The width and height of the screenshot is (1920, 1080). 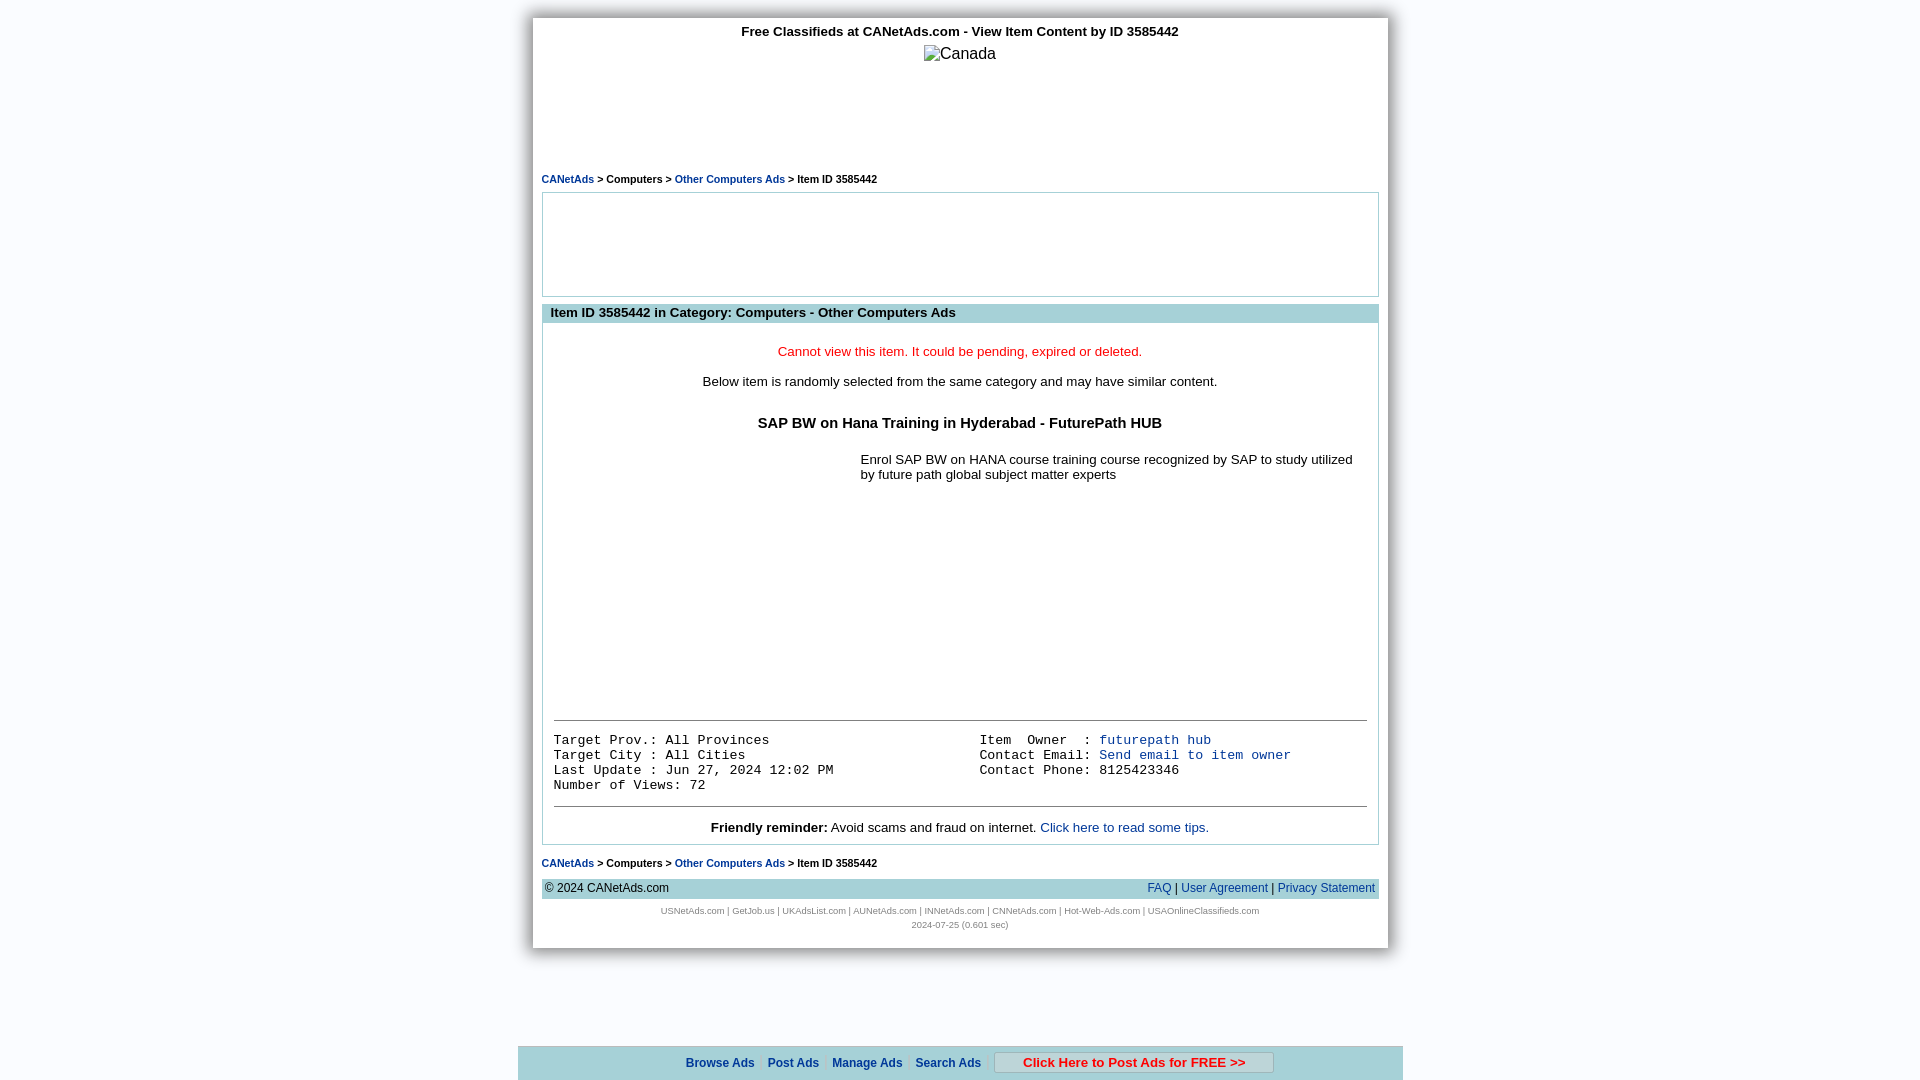 I want to click on Browse all items posted by this owner, so click(x=1154, y=740).